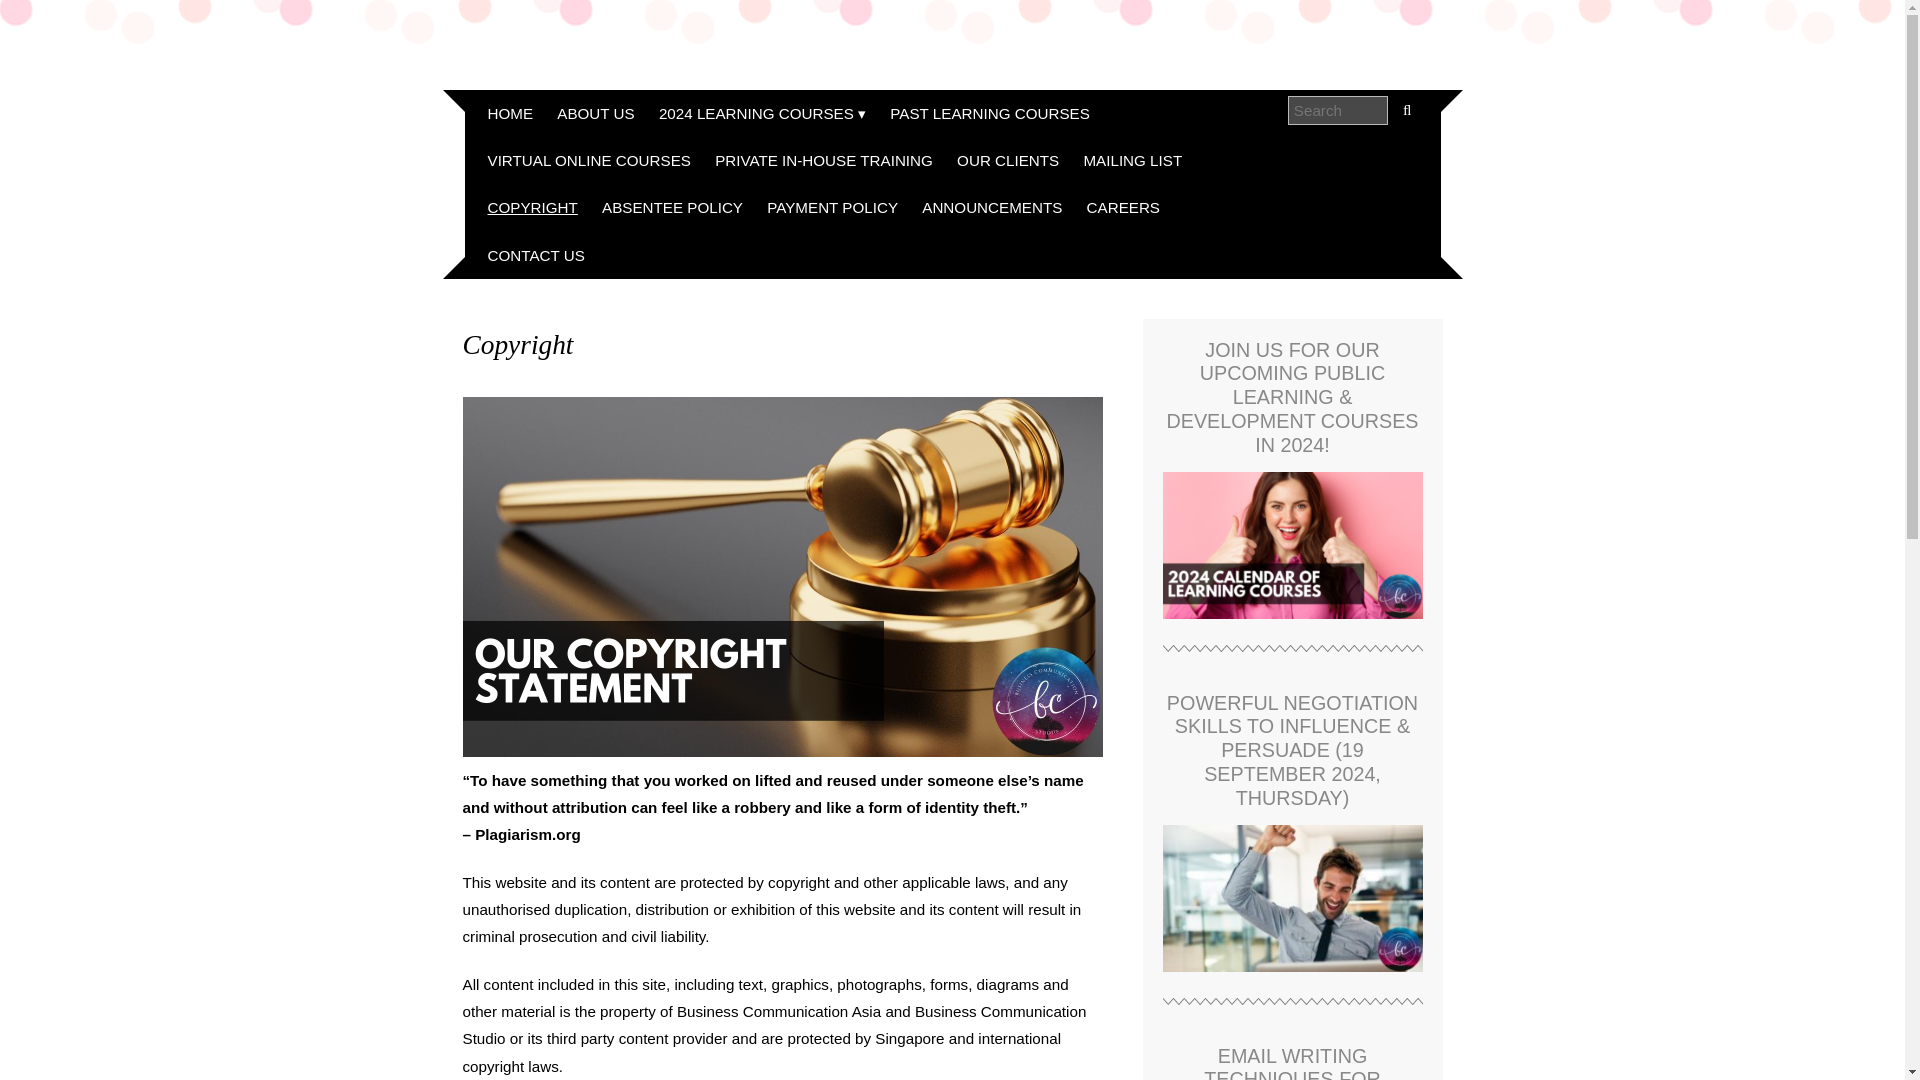 This screenshot has height=1080, width=1920. I want to click on 2024 LEARNING COURSES, so click(762, 113).